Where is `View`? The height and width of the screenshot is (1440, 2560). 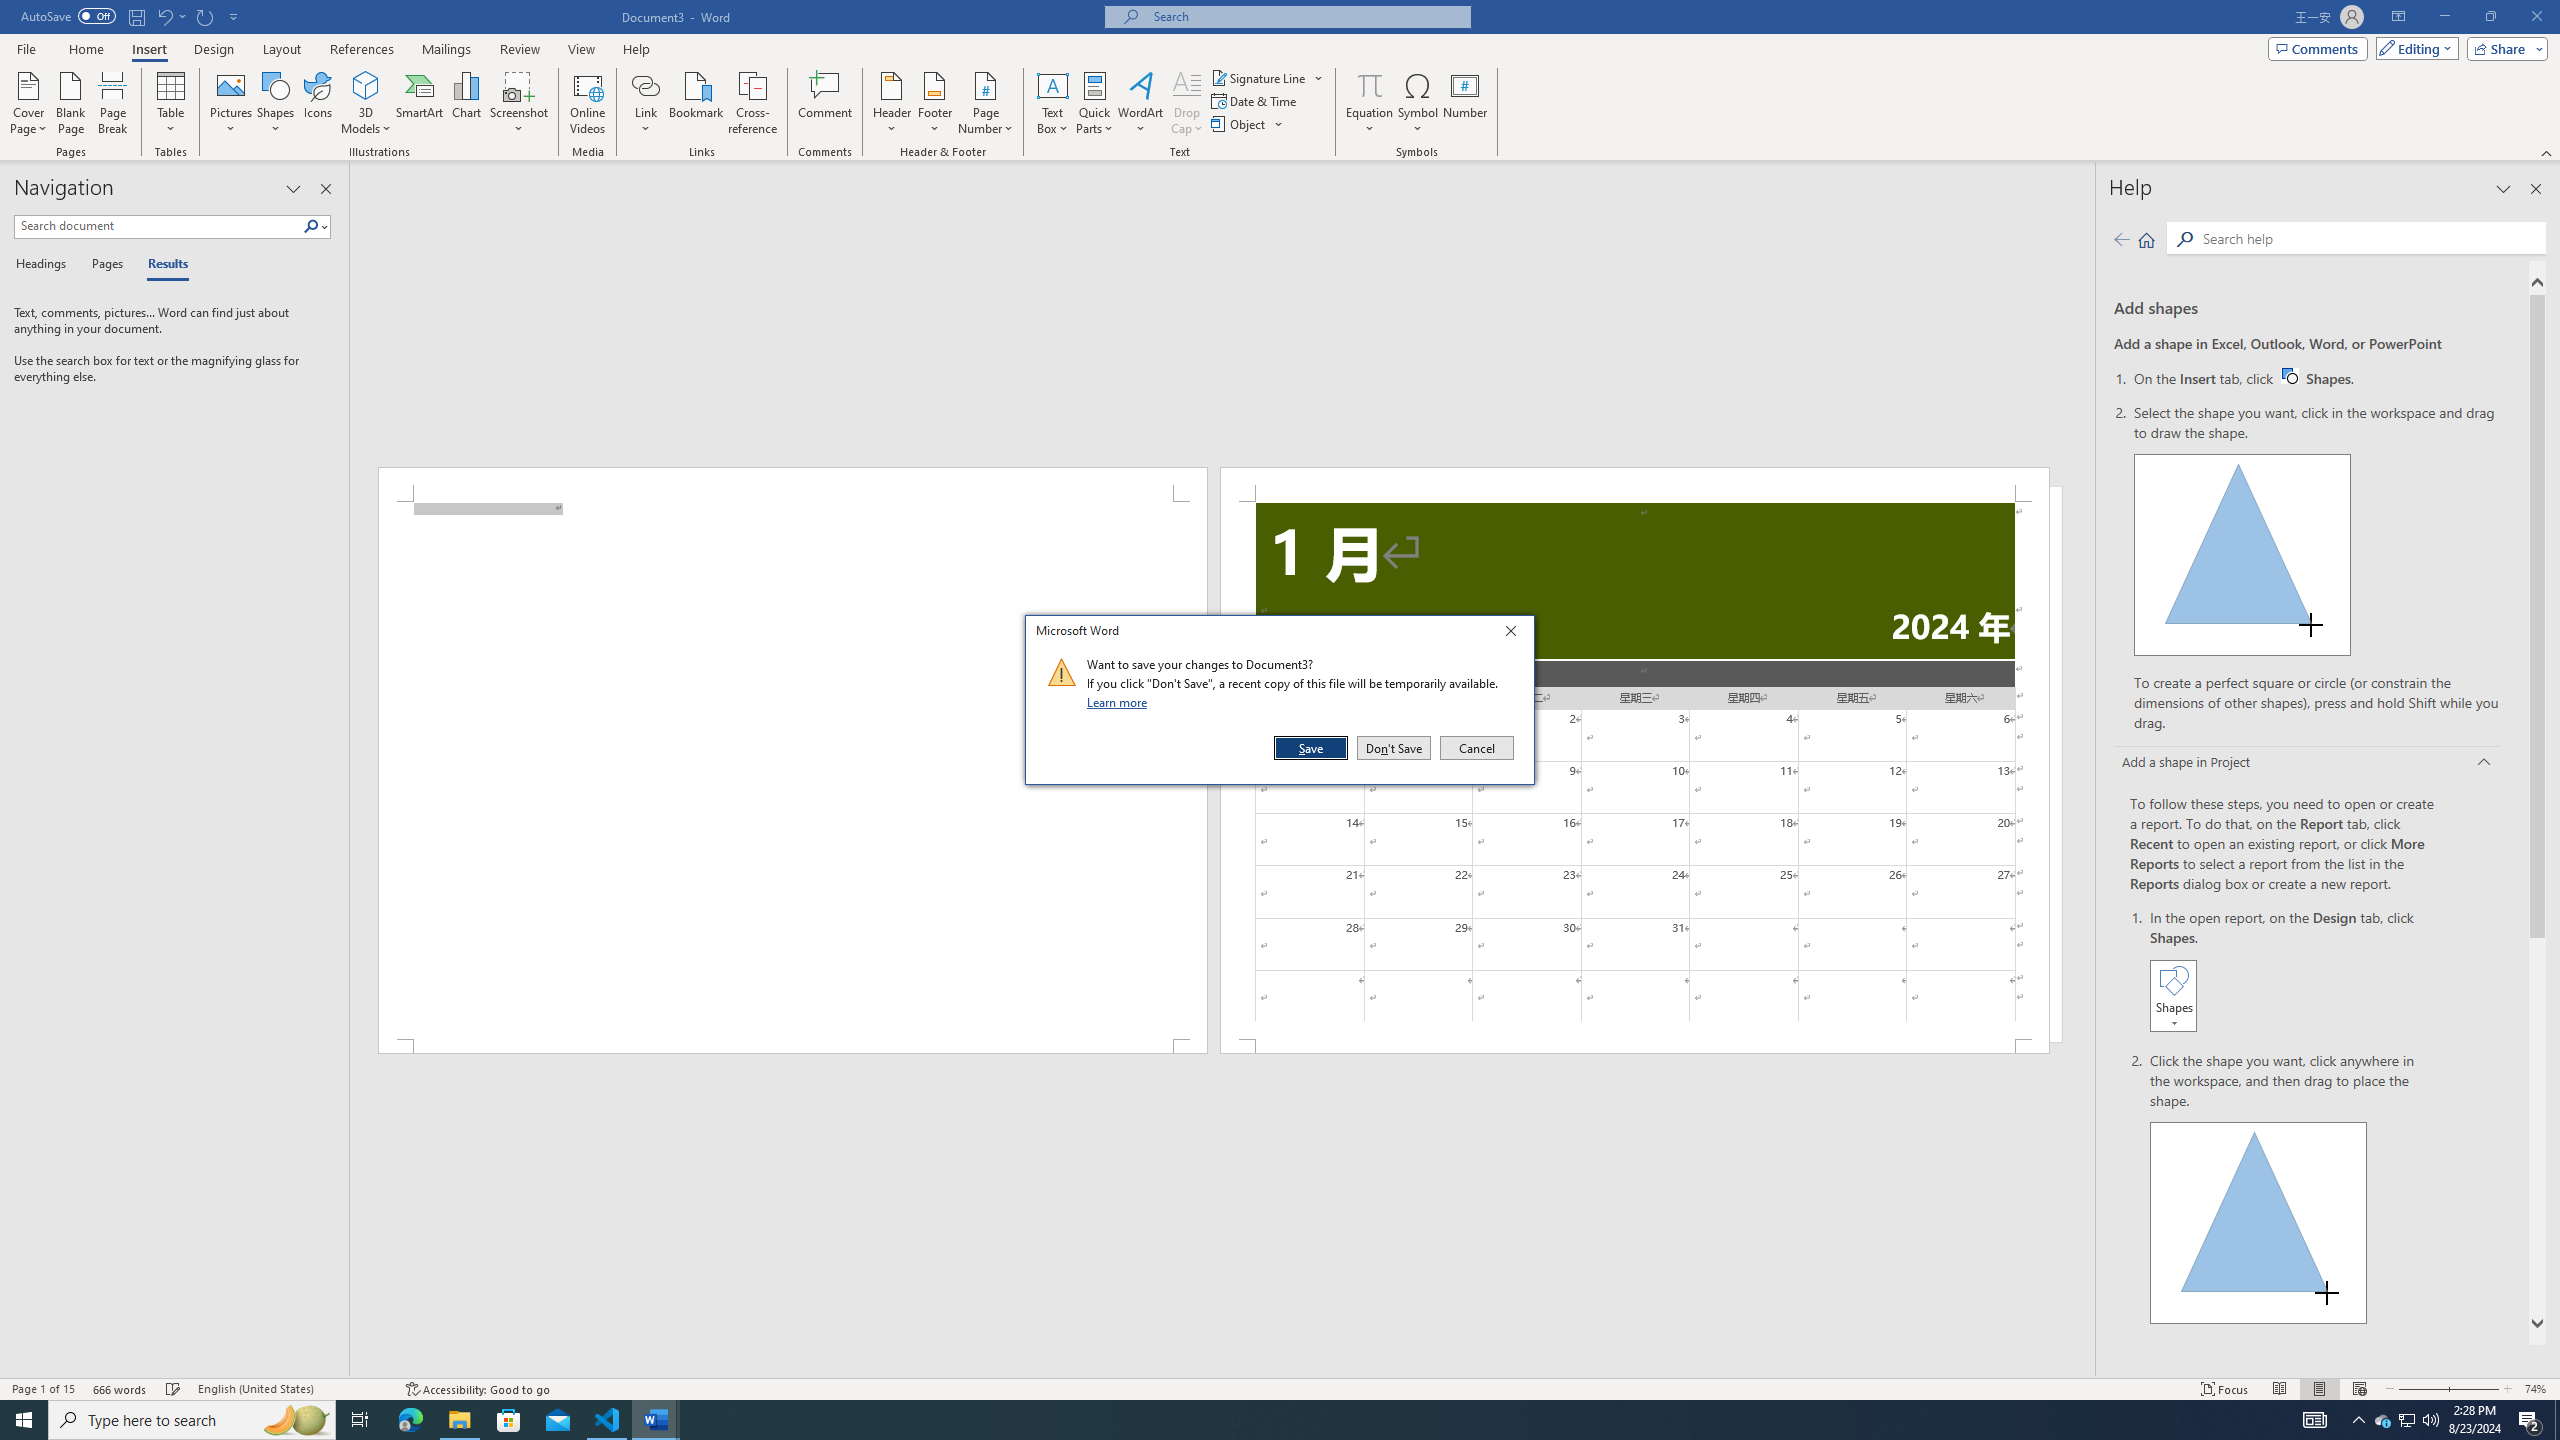
View is located at coordinates (582, 49).